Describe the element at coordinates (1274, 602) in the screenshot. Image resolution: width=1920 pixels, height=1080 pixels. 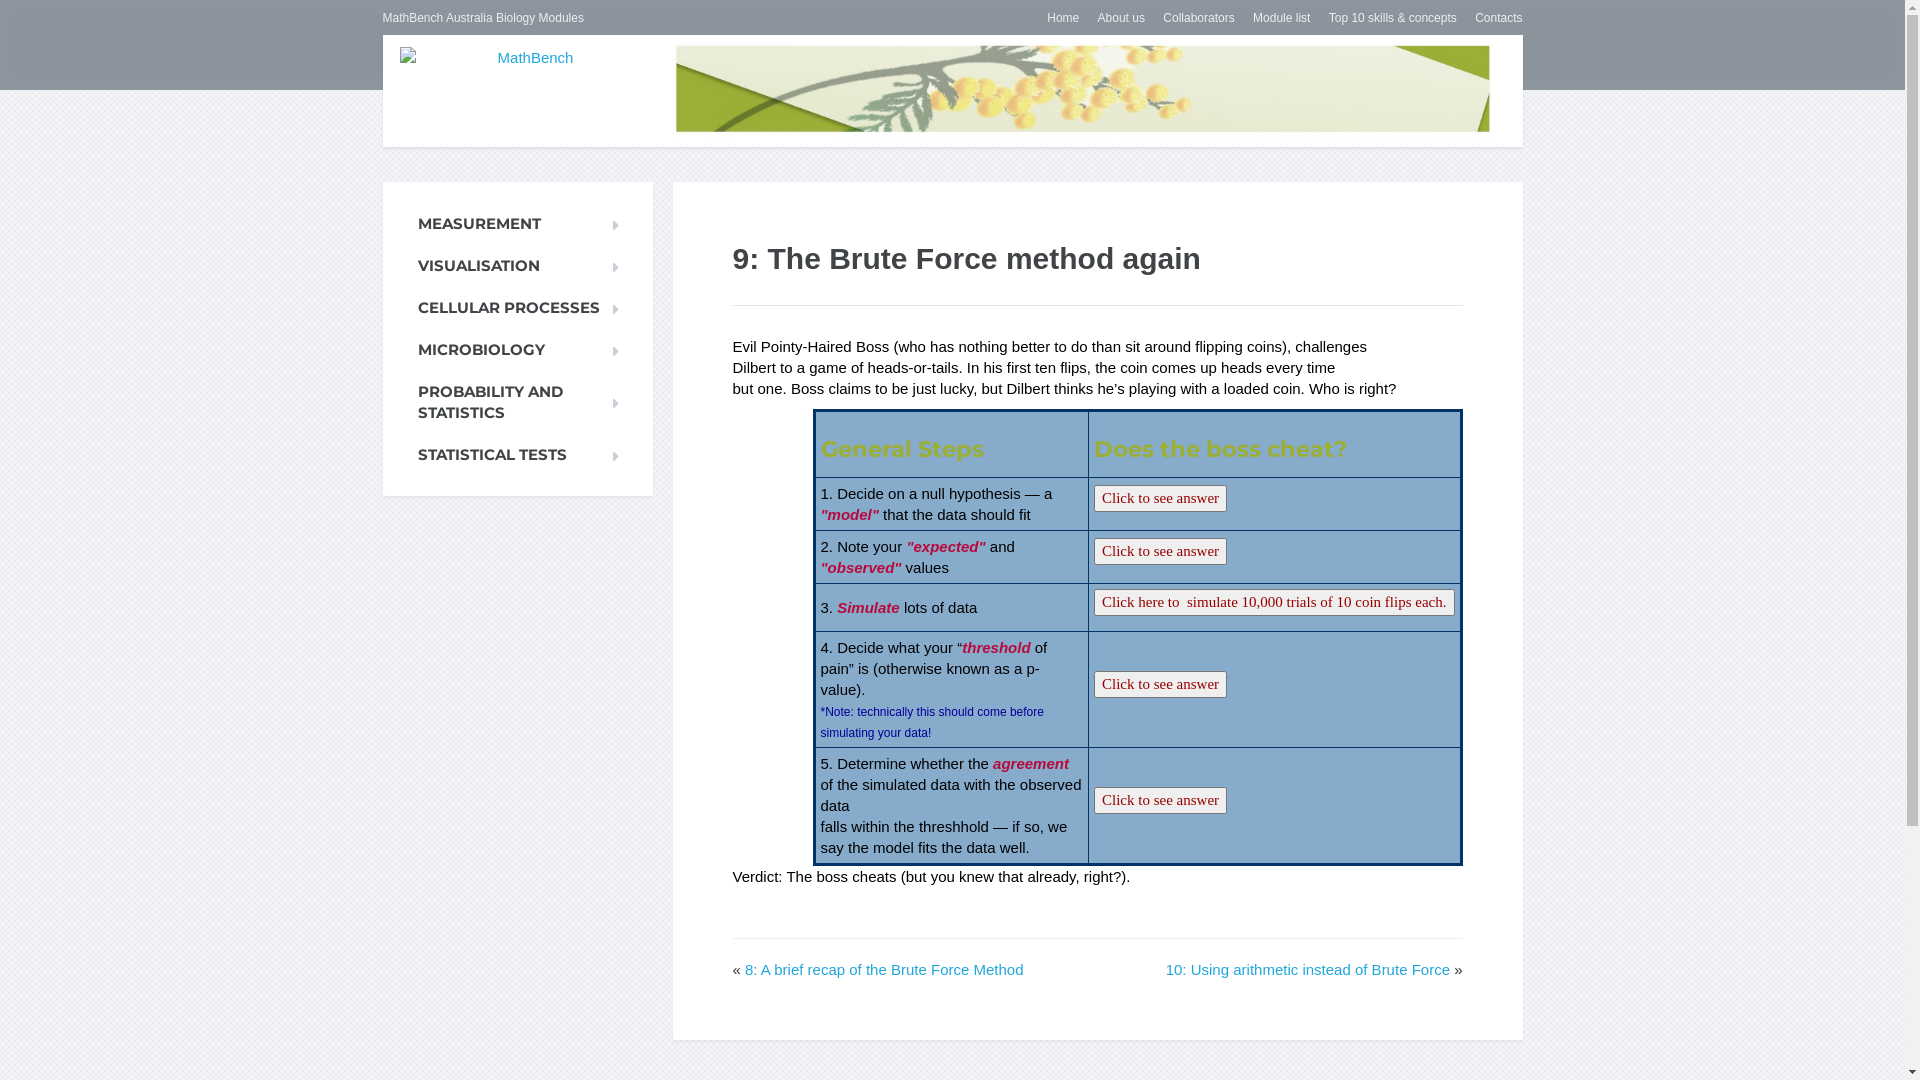
I see `Click here to  simulate 10,000 trials of 10 coin flips each.` at that location.